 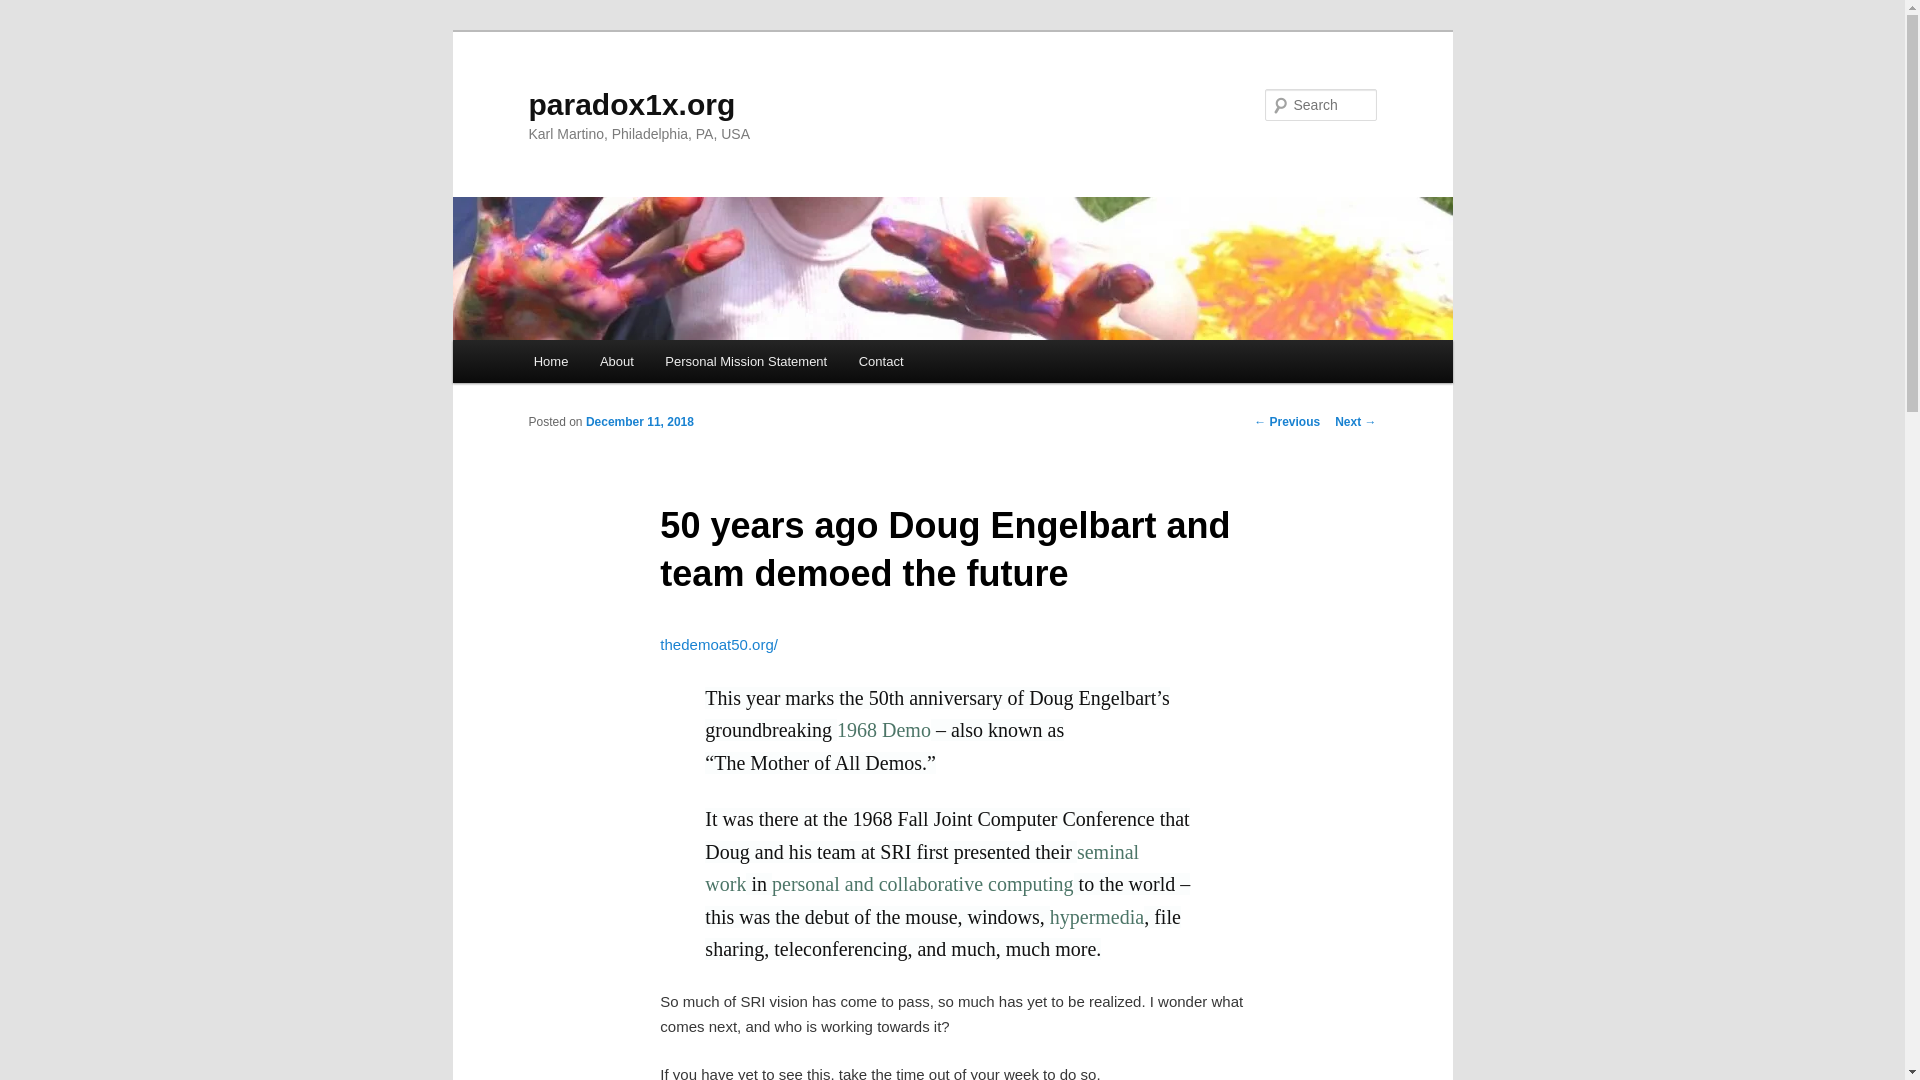 I want to click on December 11, 2018, so click(x=639, y=421).